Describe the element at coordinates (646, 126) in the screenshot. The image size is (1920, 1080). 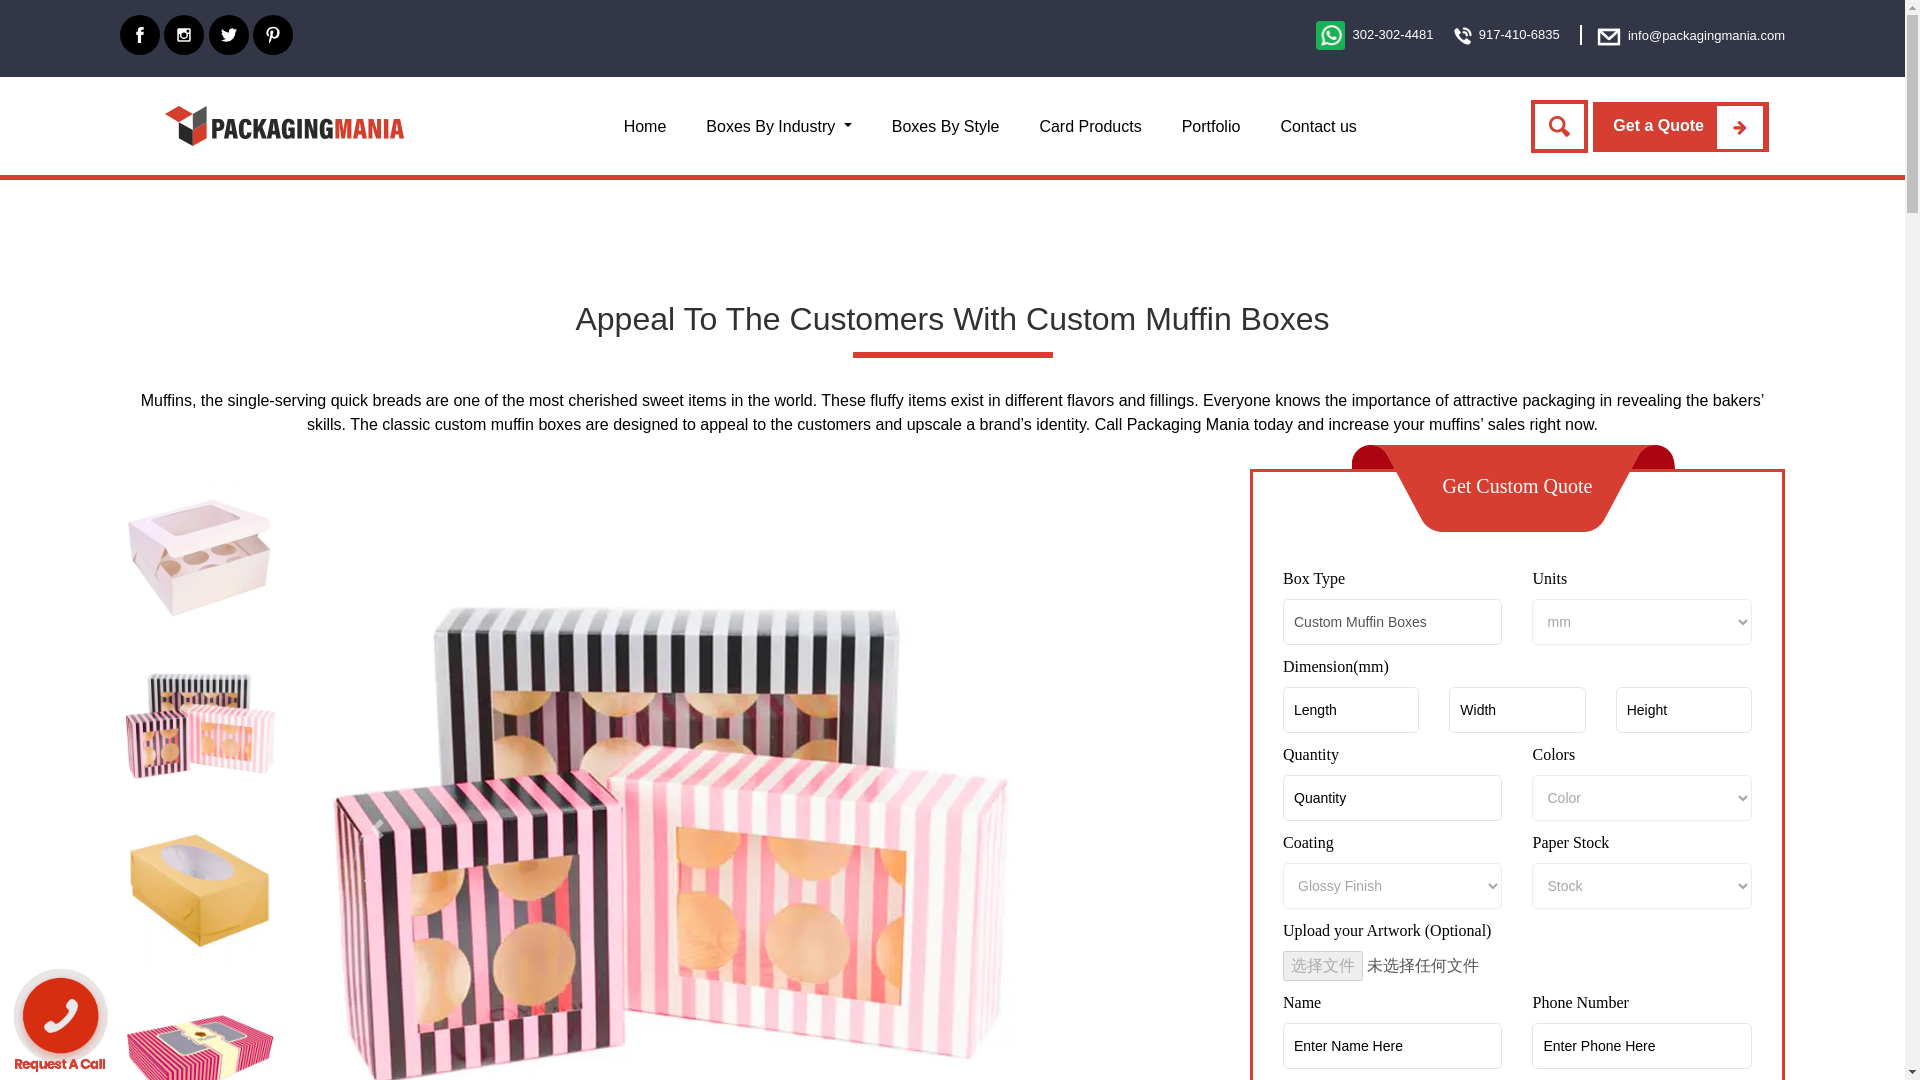
I see `Home` at that location.